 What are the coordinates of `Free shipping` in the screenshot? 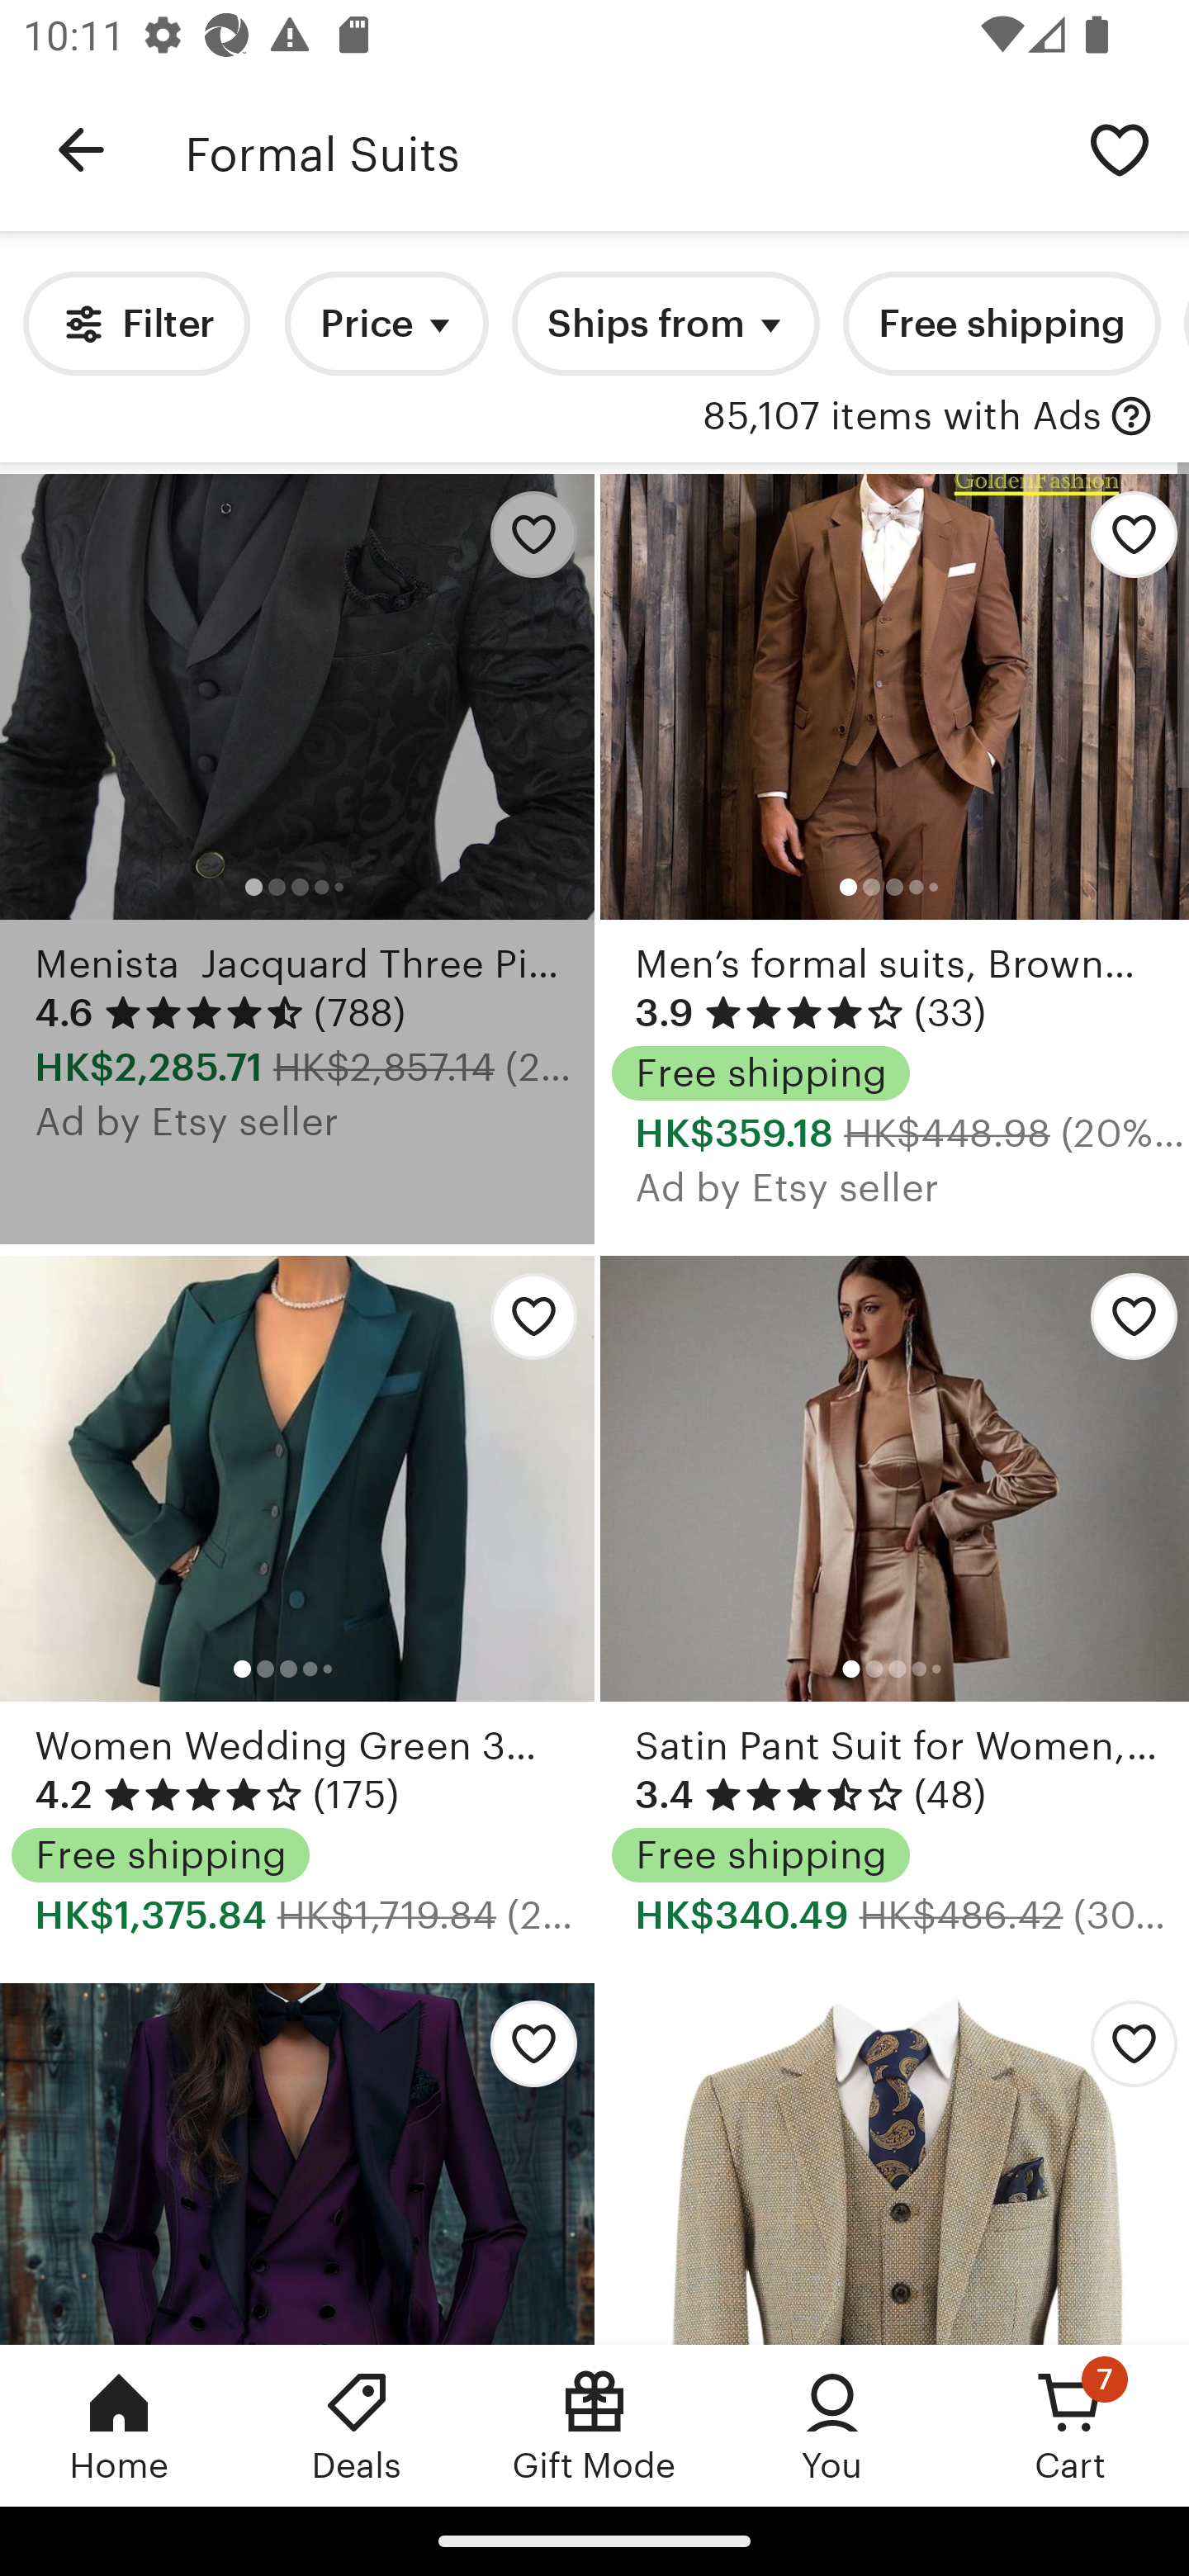 It's located at (1001, 324).